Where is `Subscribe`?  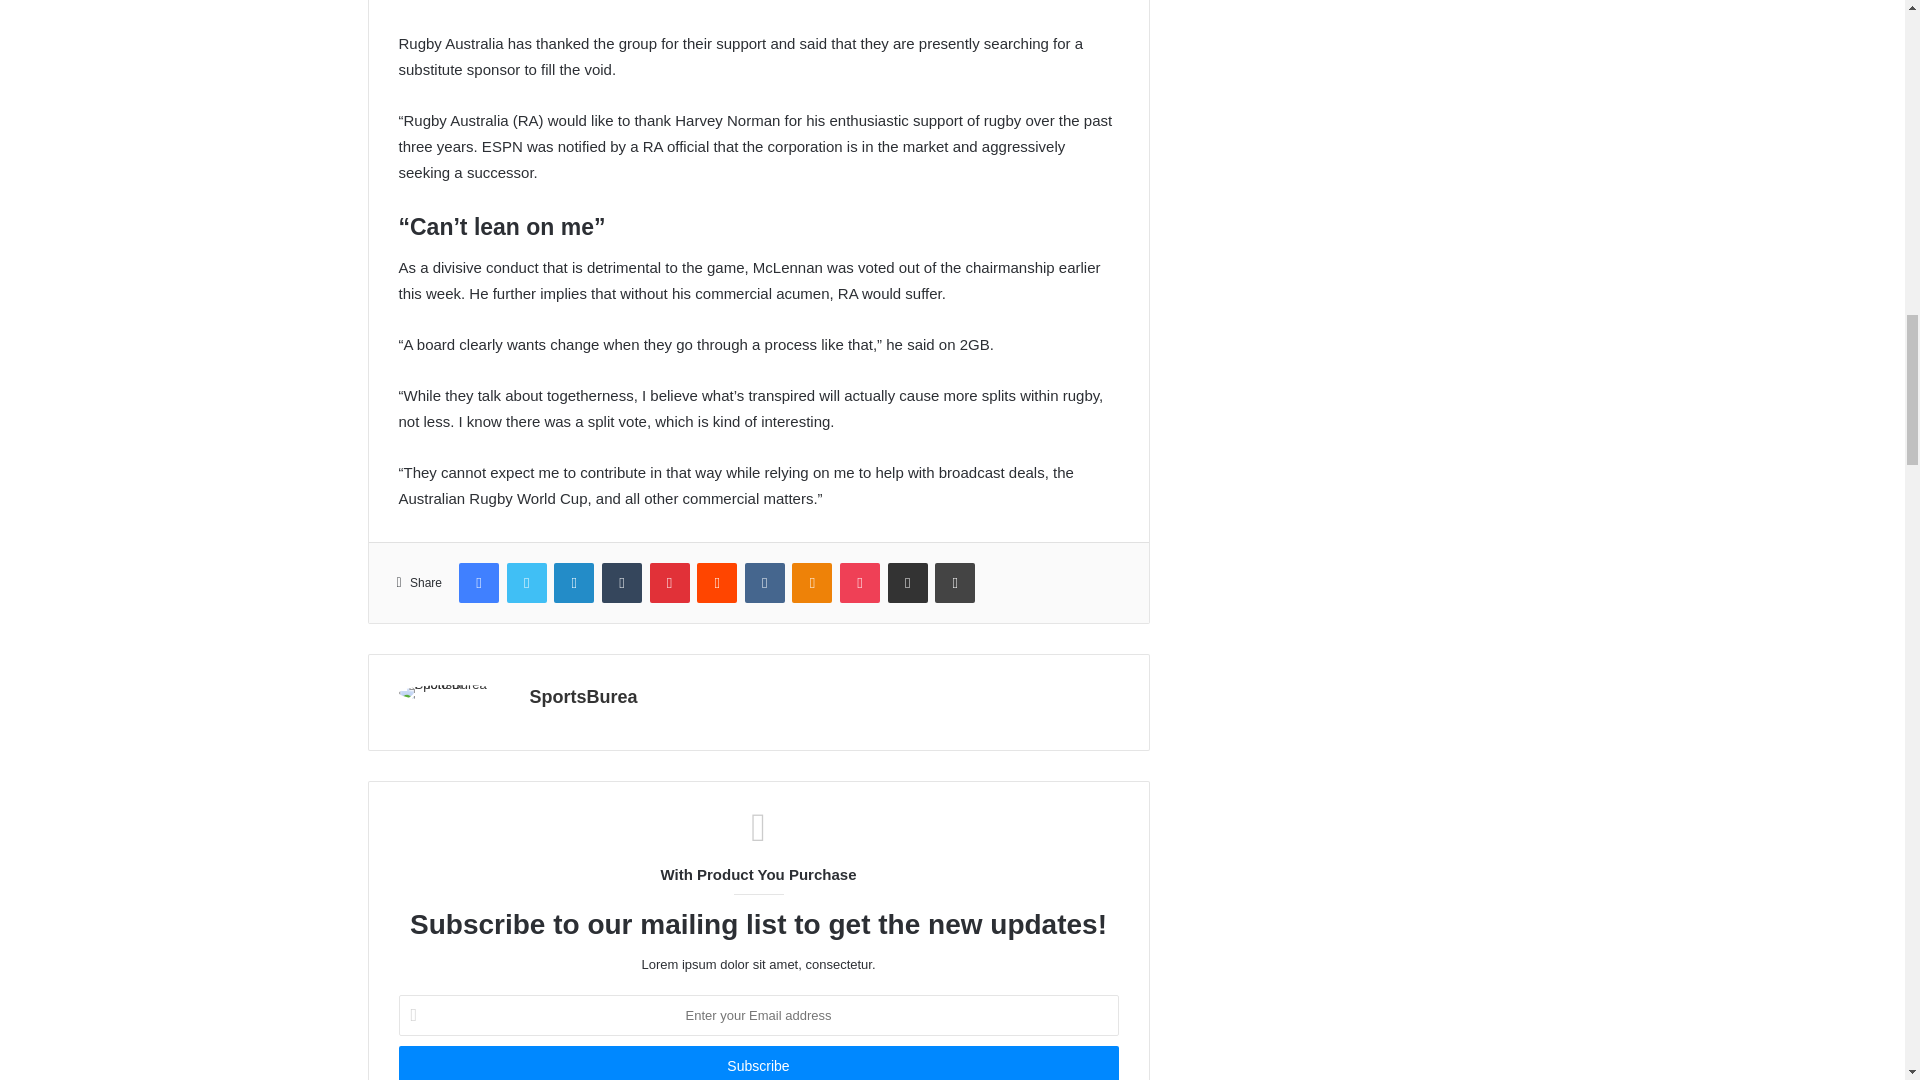 Subscribe is located at coordinates (757, 1063).